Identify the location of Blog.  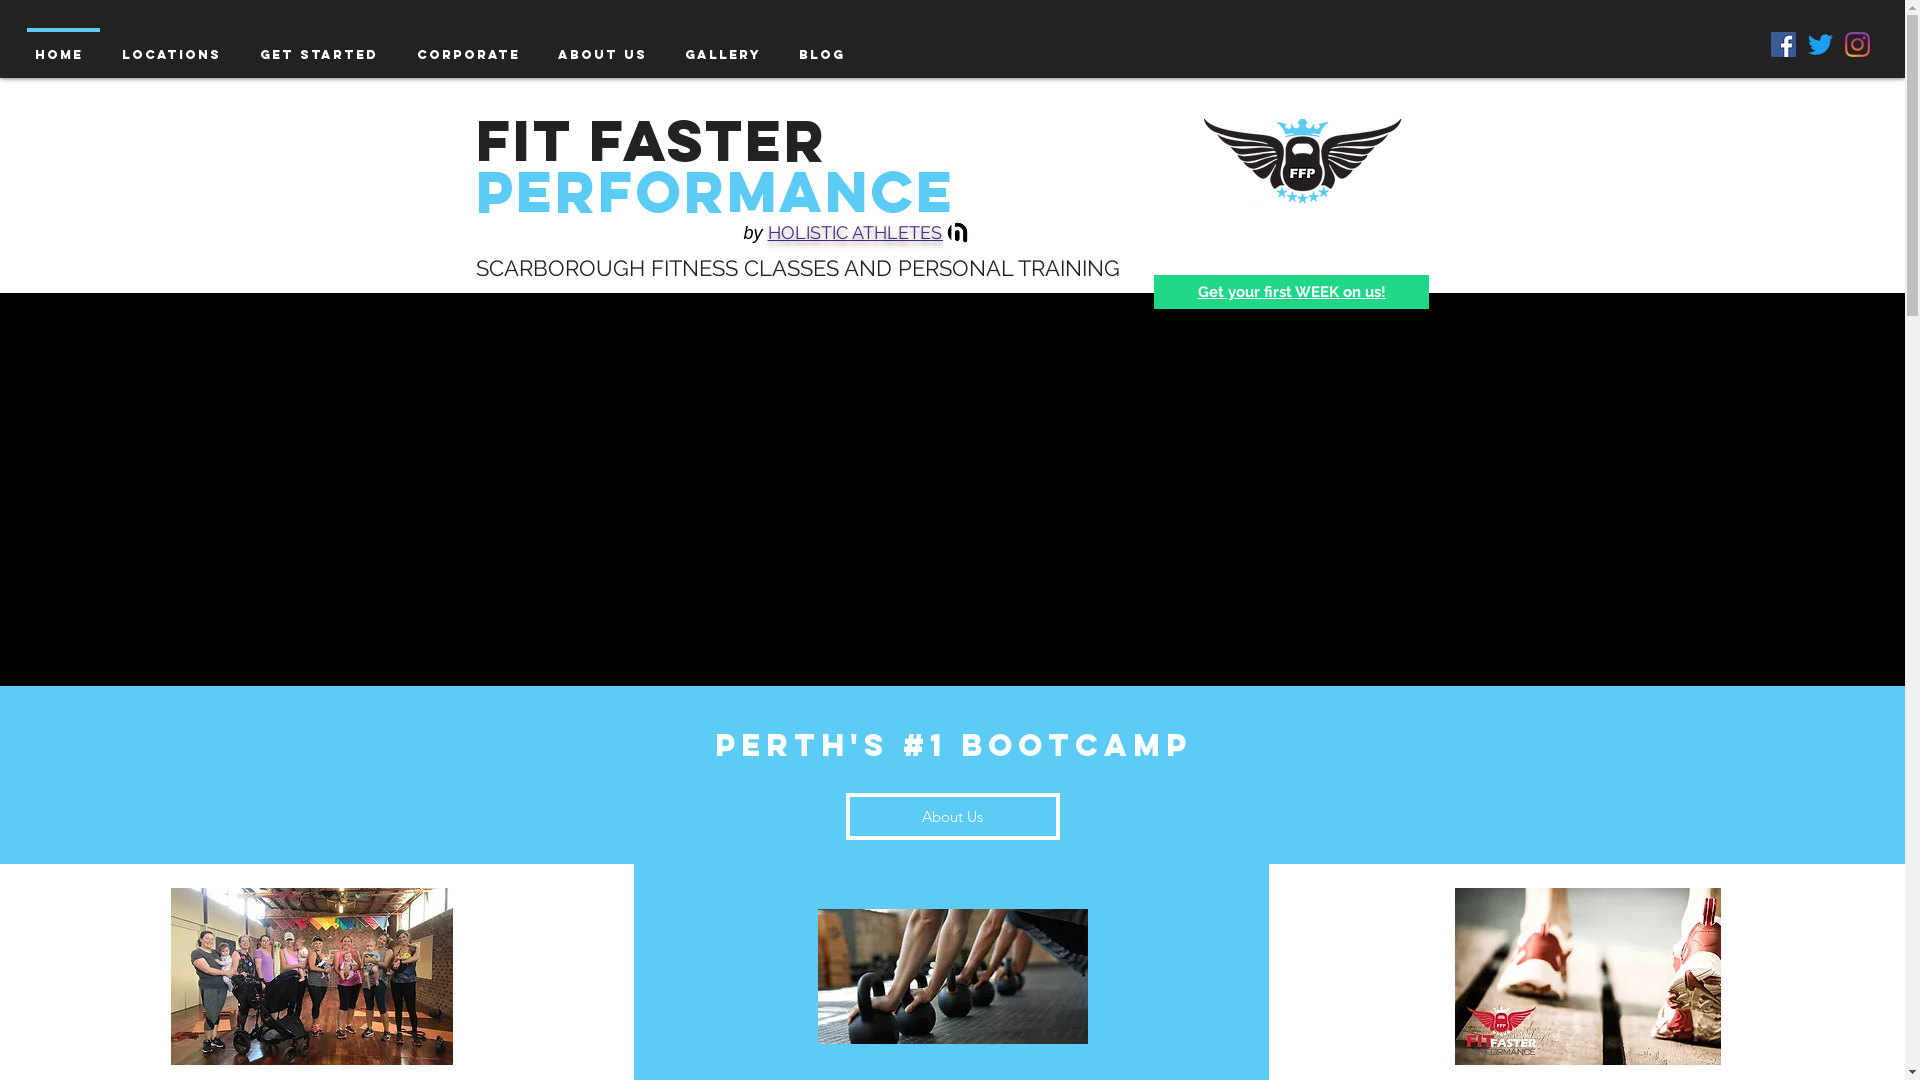
(826, 46).